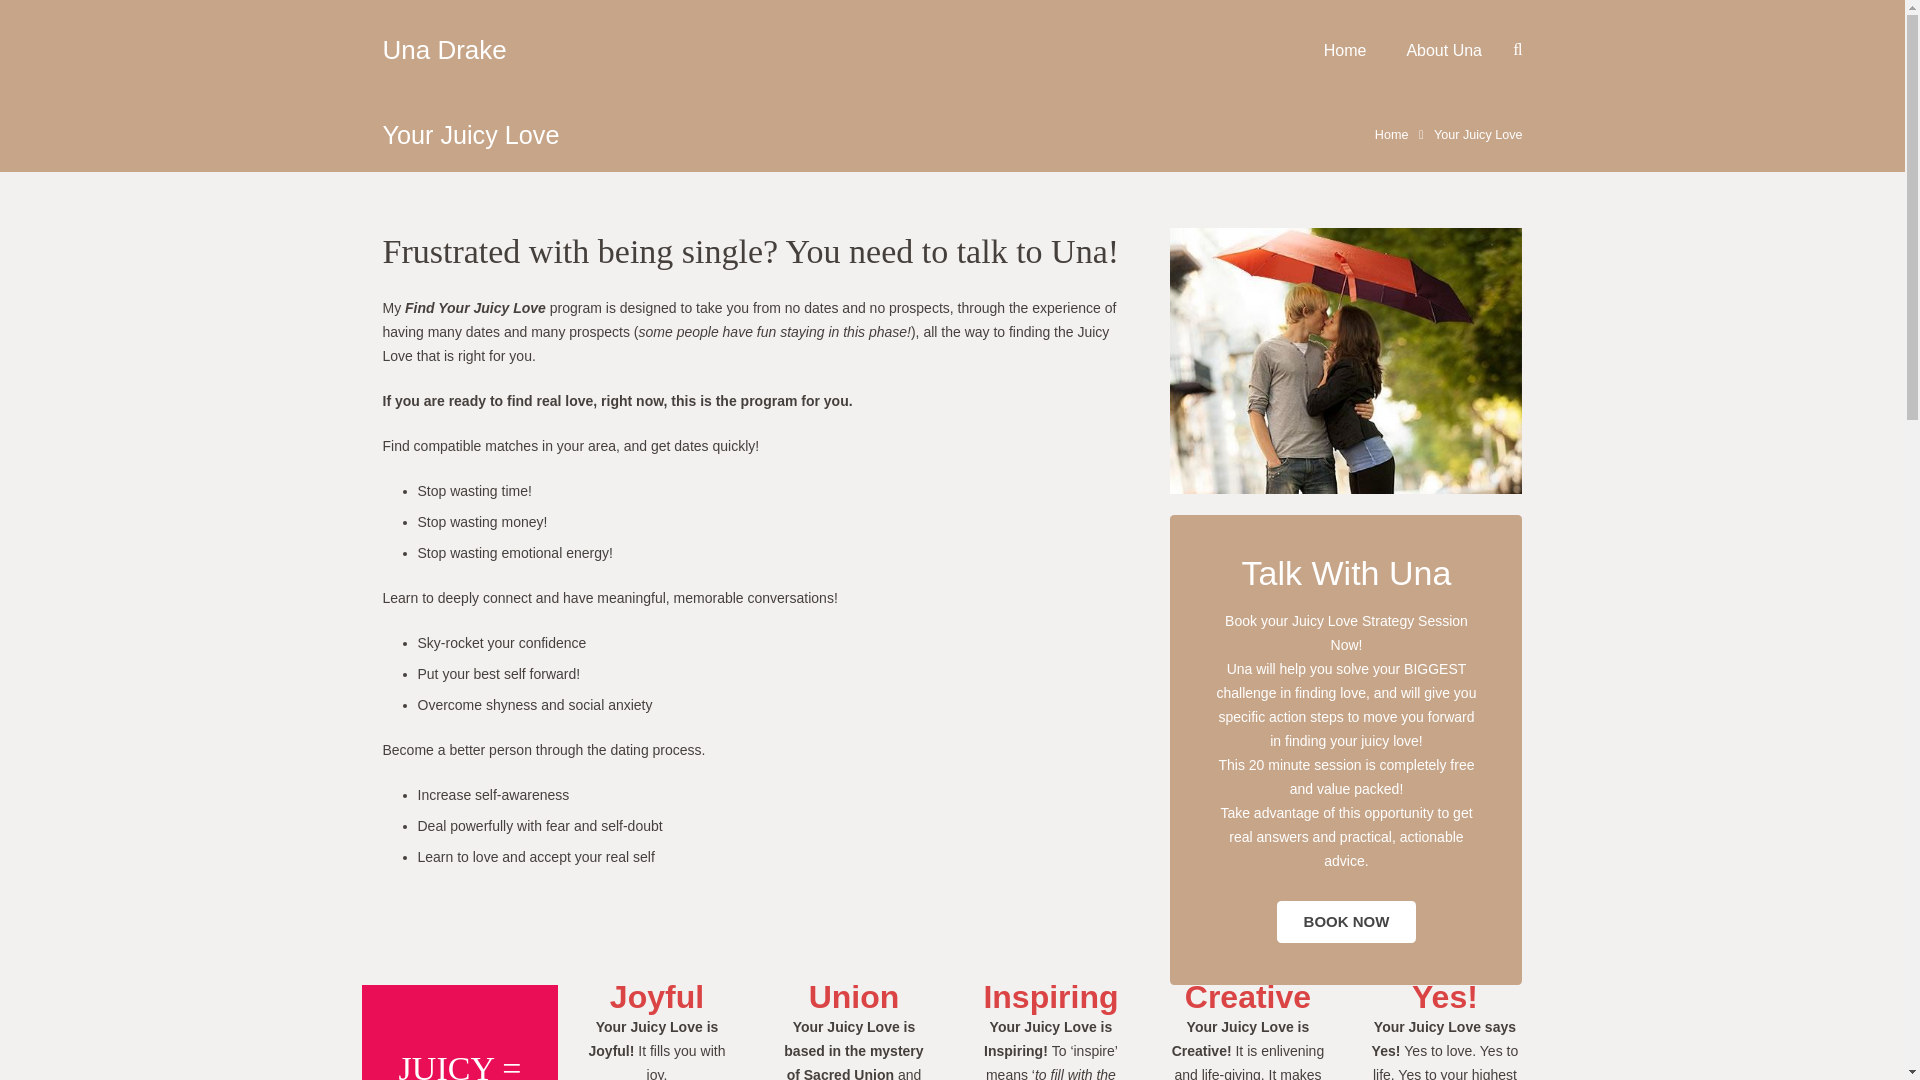 This screenshot has height=1080, width=1920. What do you see at coordinates (1346, 921) in the screenshot?
I see `BOOK NOW` at bounding box center [1346, 921].